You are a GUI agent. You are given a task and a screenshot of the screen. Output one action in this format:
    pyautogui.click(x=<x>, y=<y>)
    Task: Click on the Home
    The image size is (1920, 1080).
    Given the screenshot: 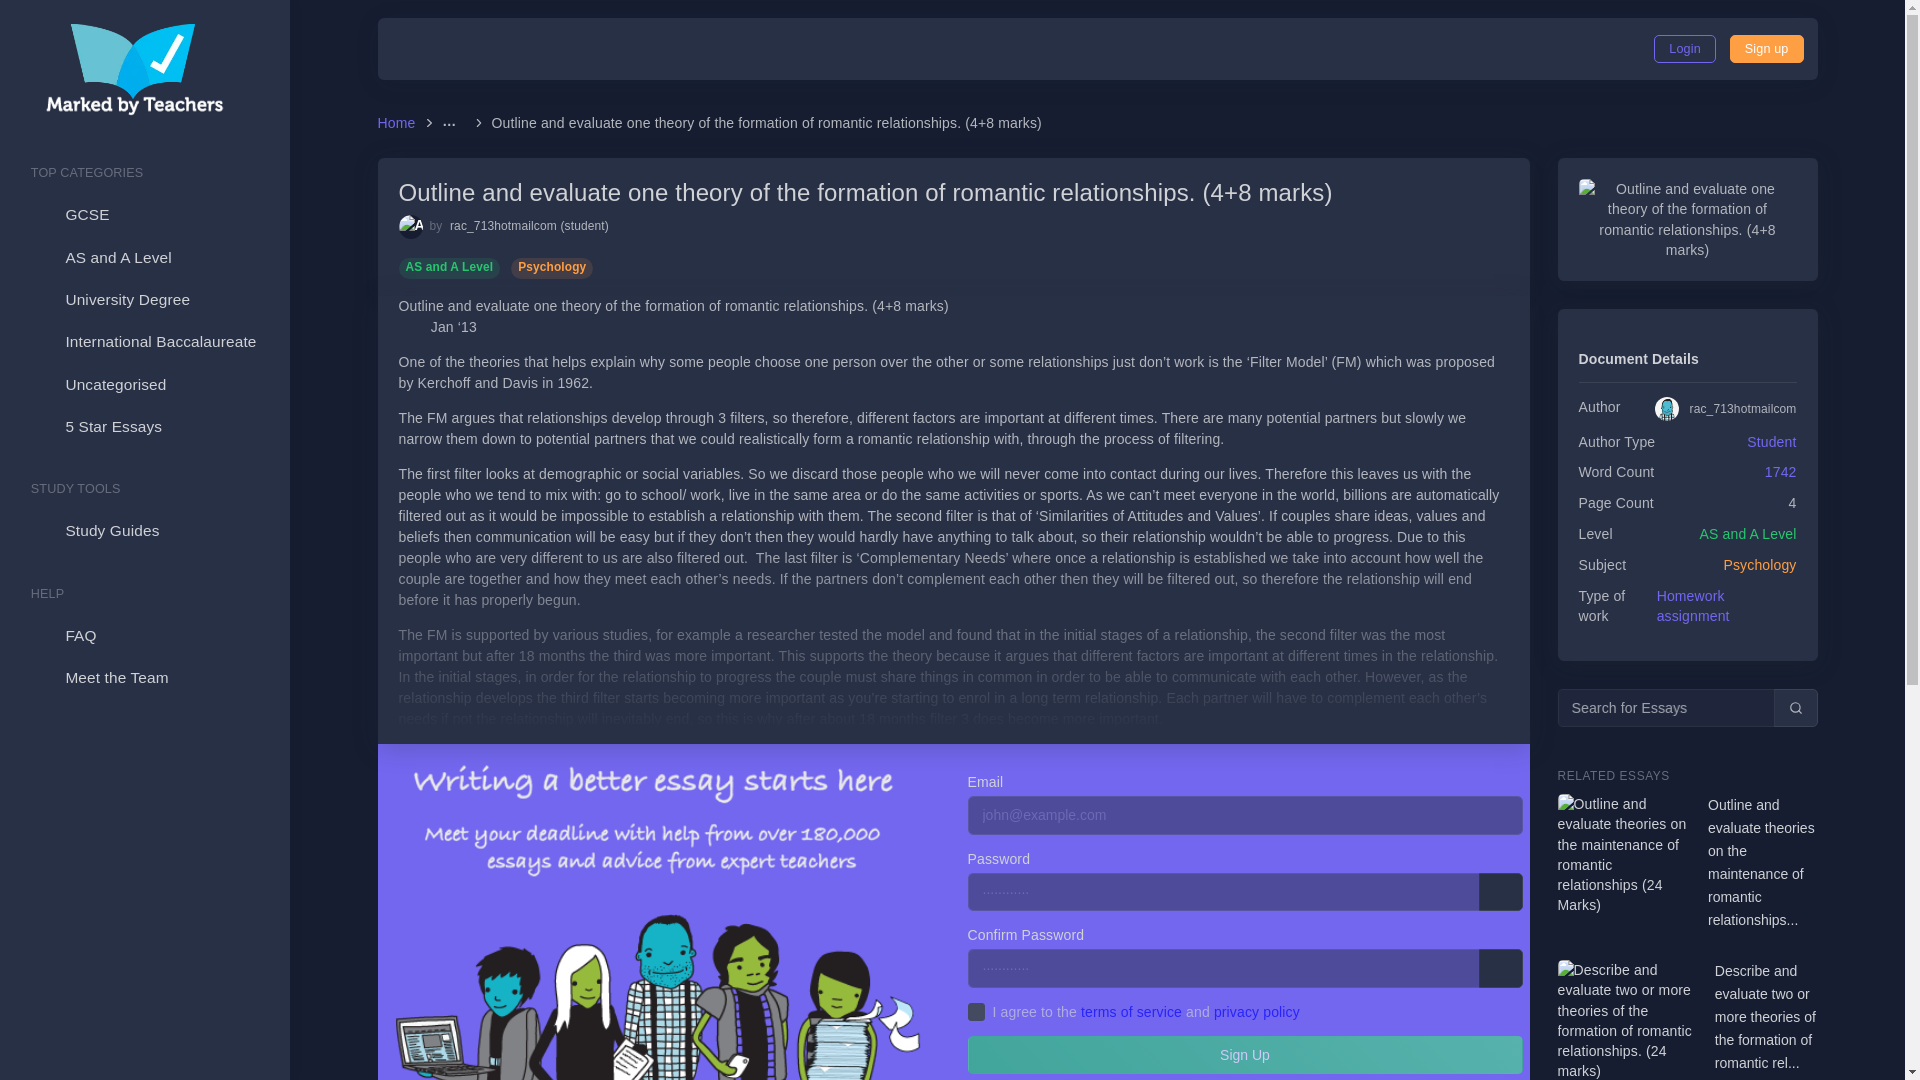 What is the action you would take?
    pyautogui.click(x=399, y=122)
    